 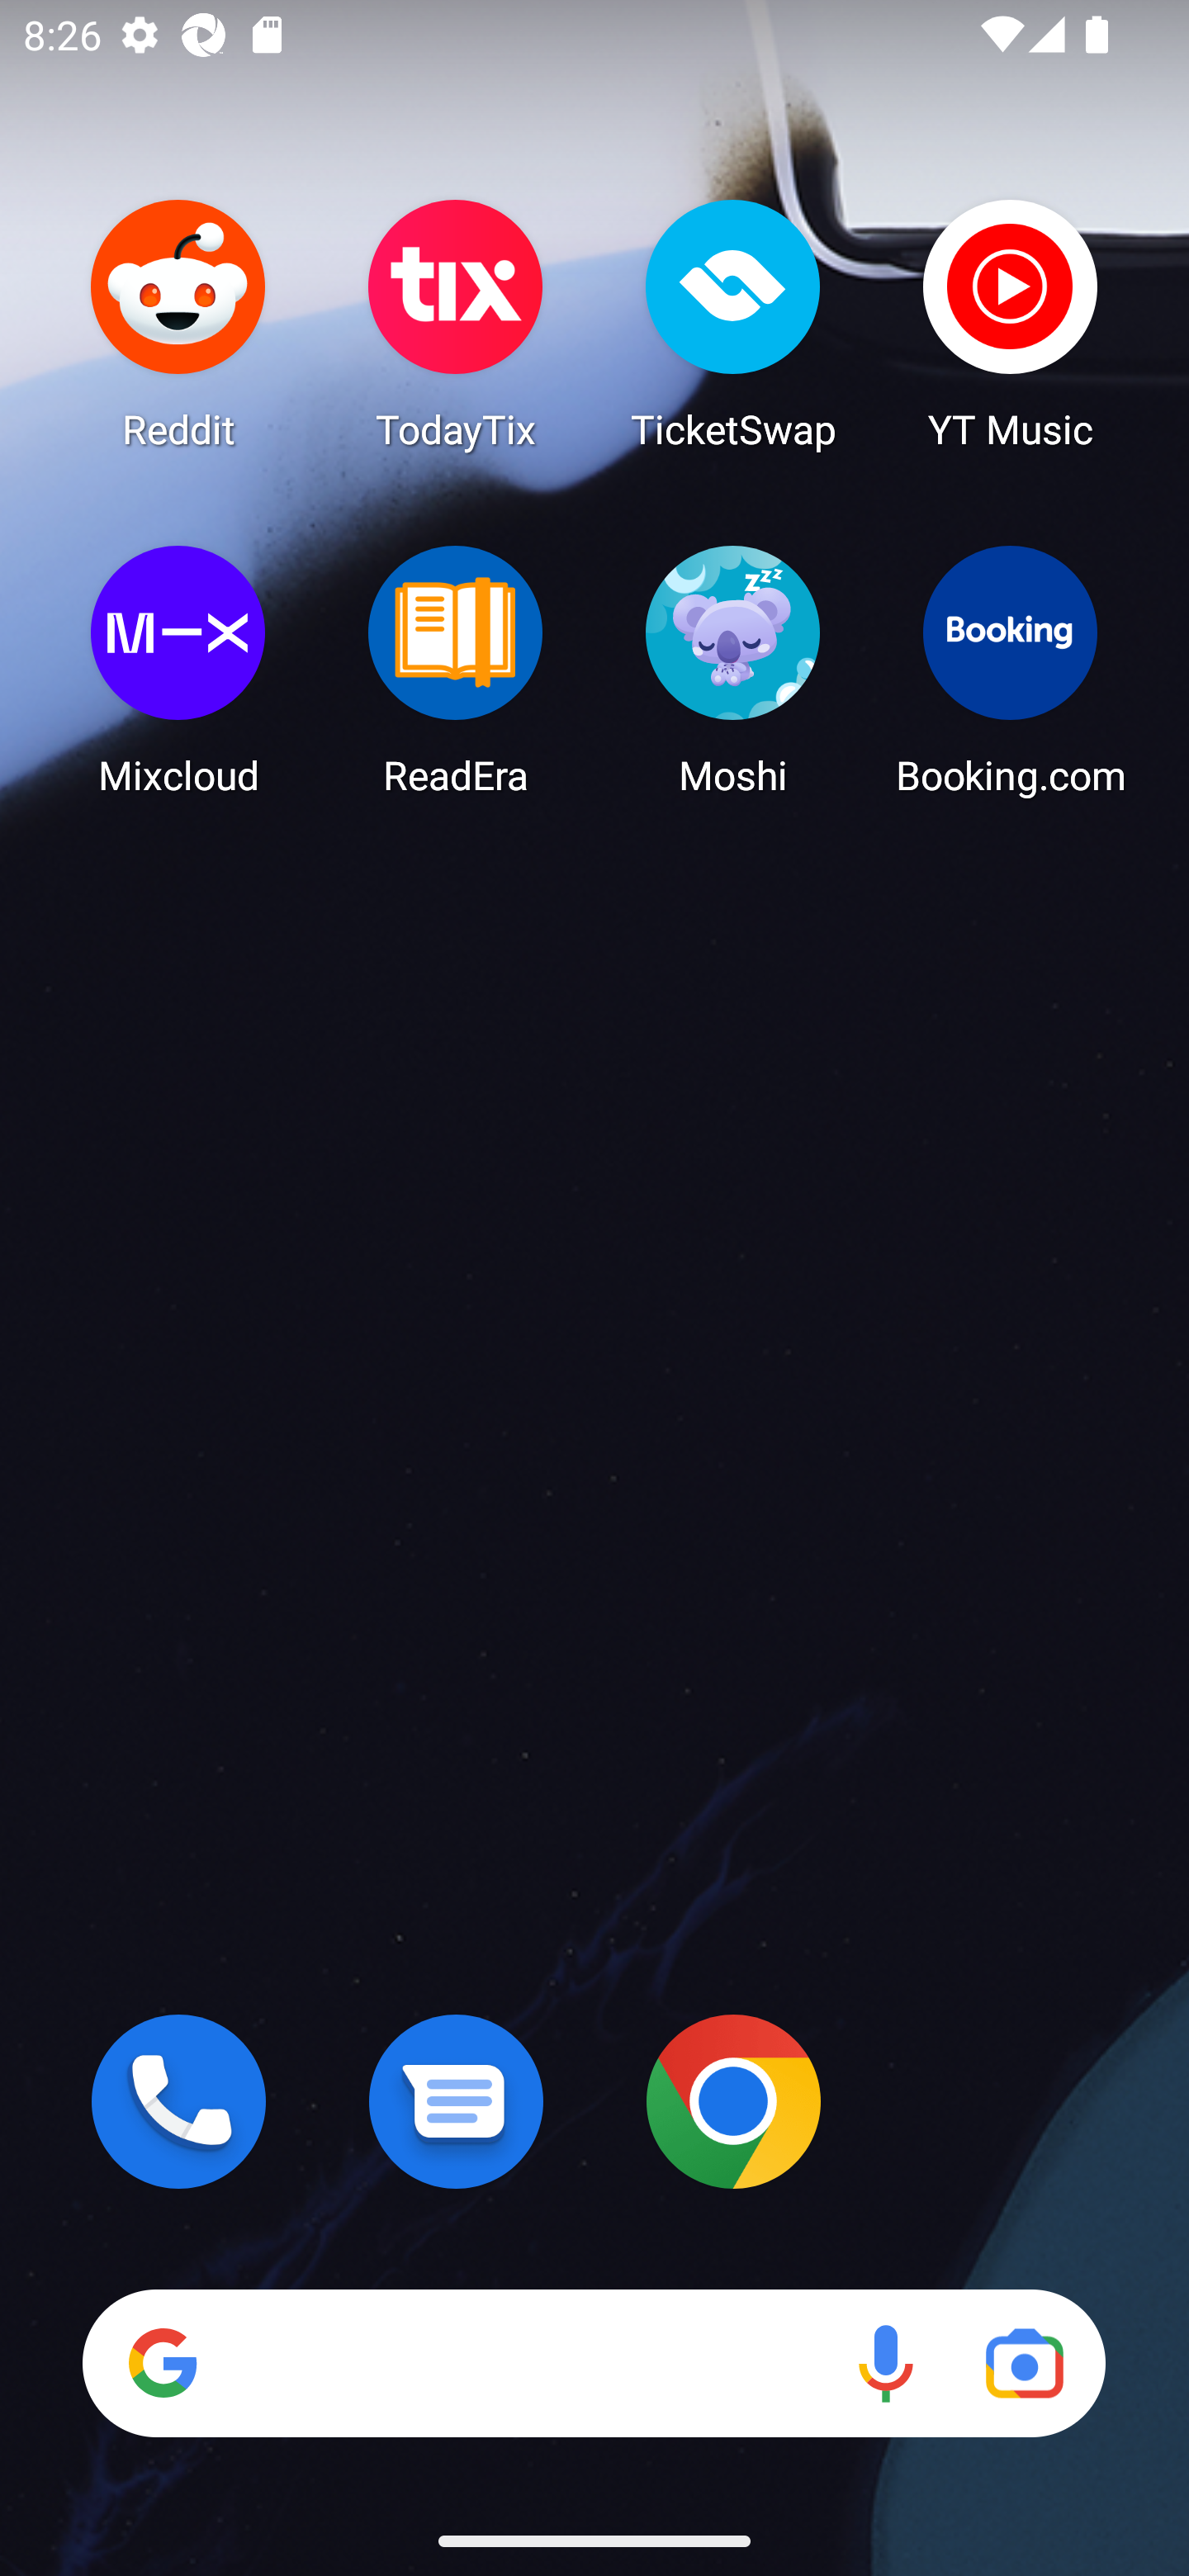 What do you see at coordinates (594, 2363) in the screenshot?
I see `Search Voice search Google Lens` at bounding box center [594, 2363].